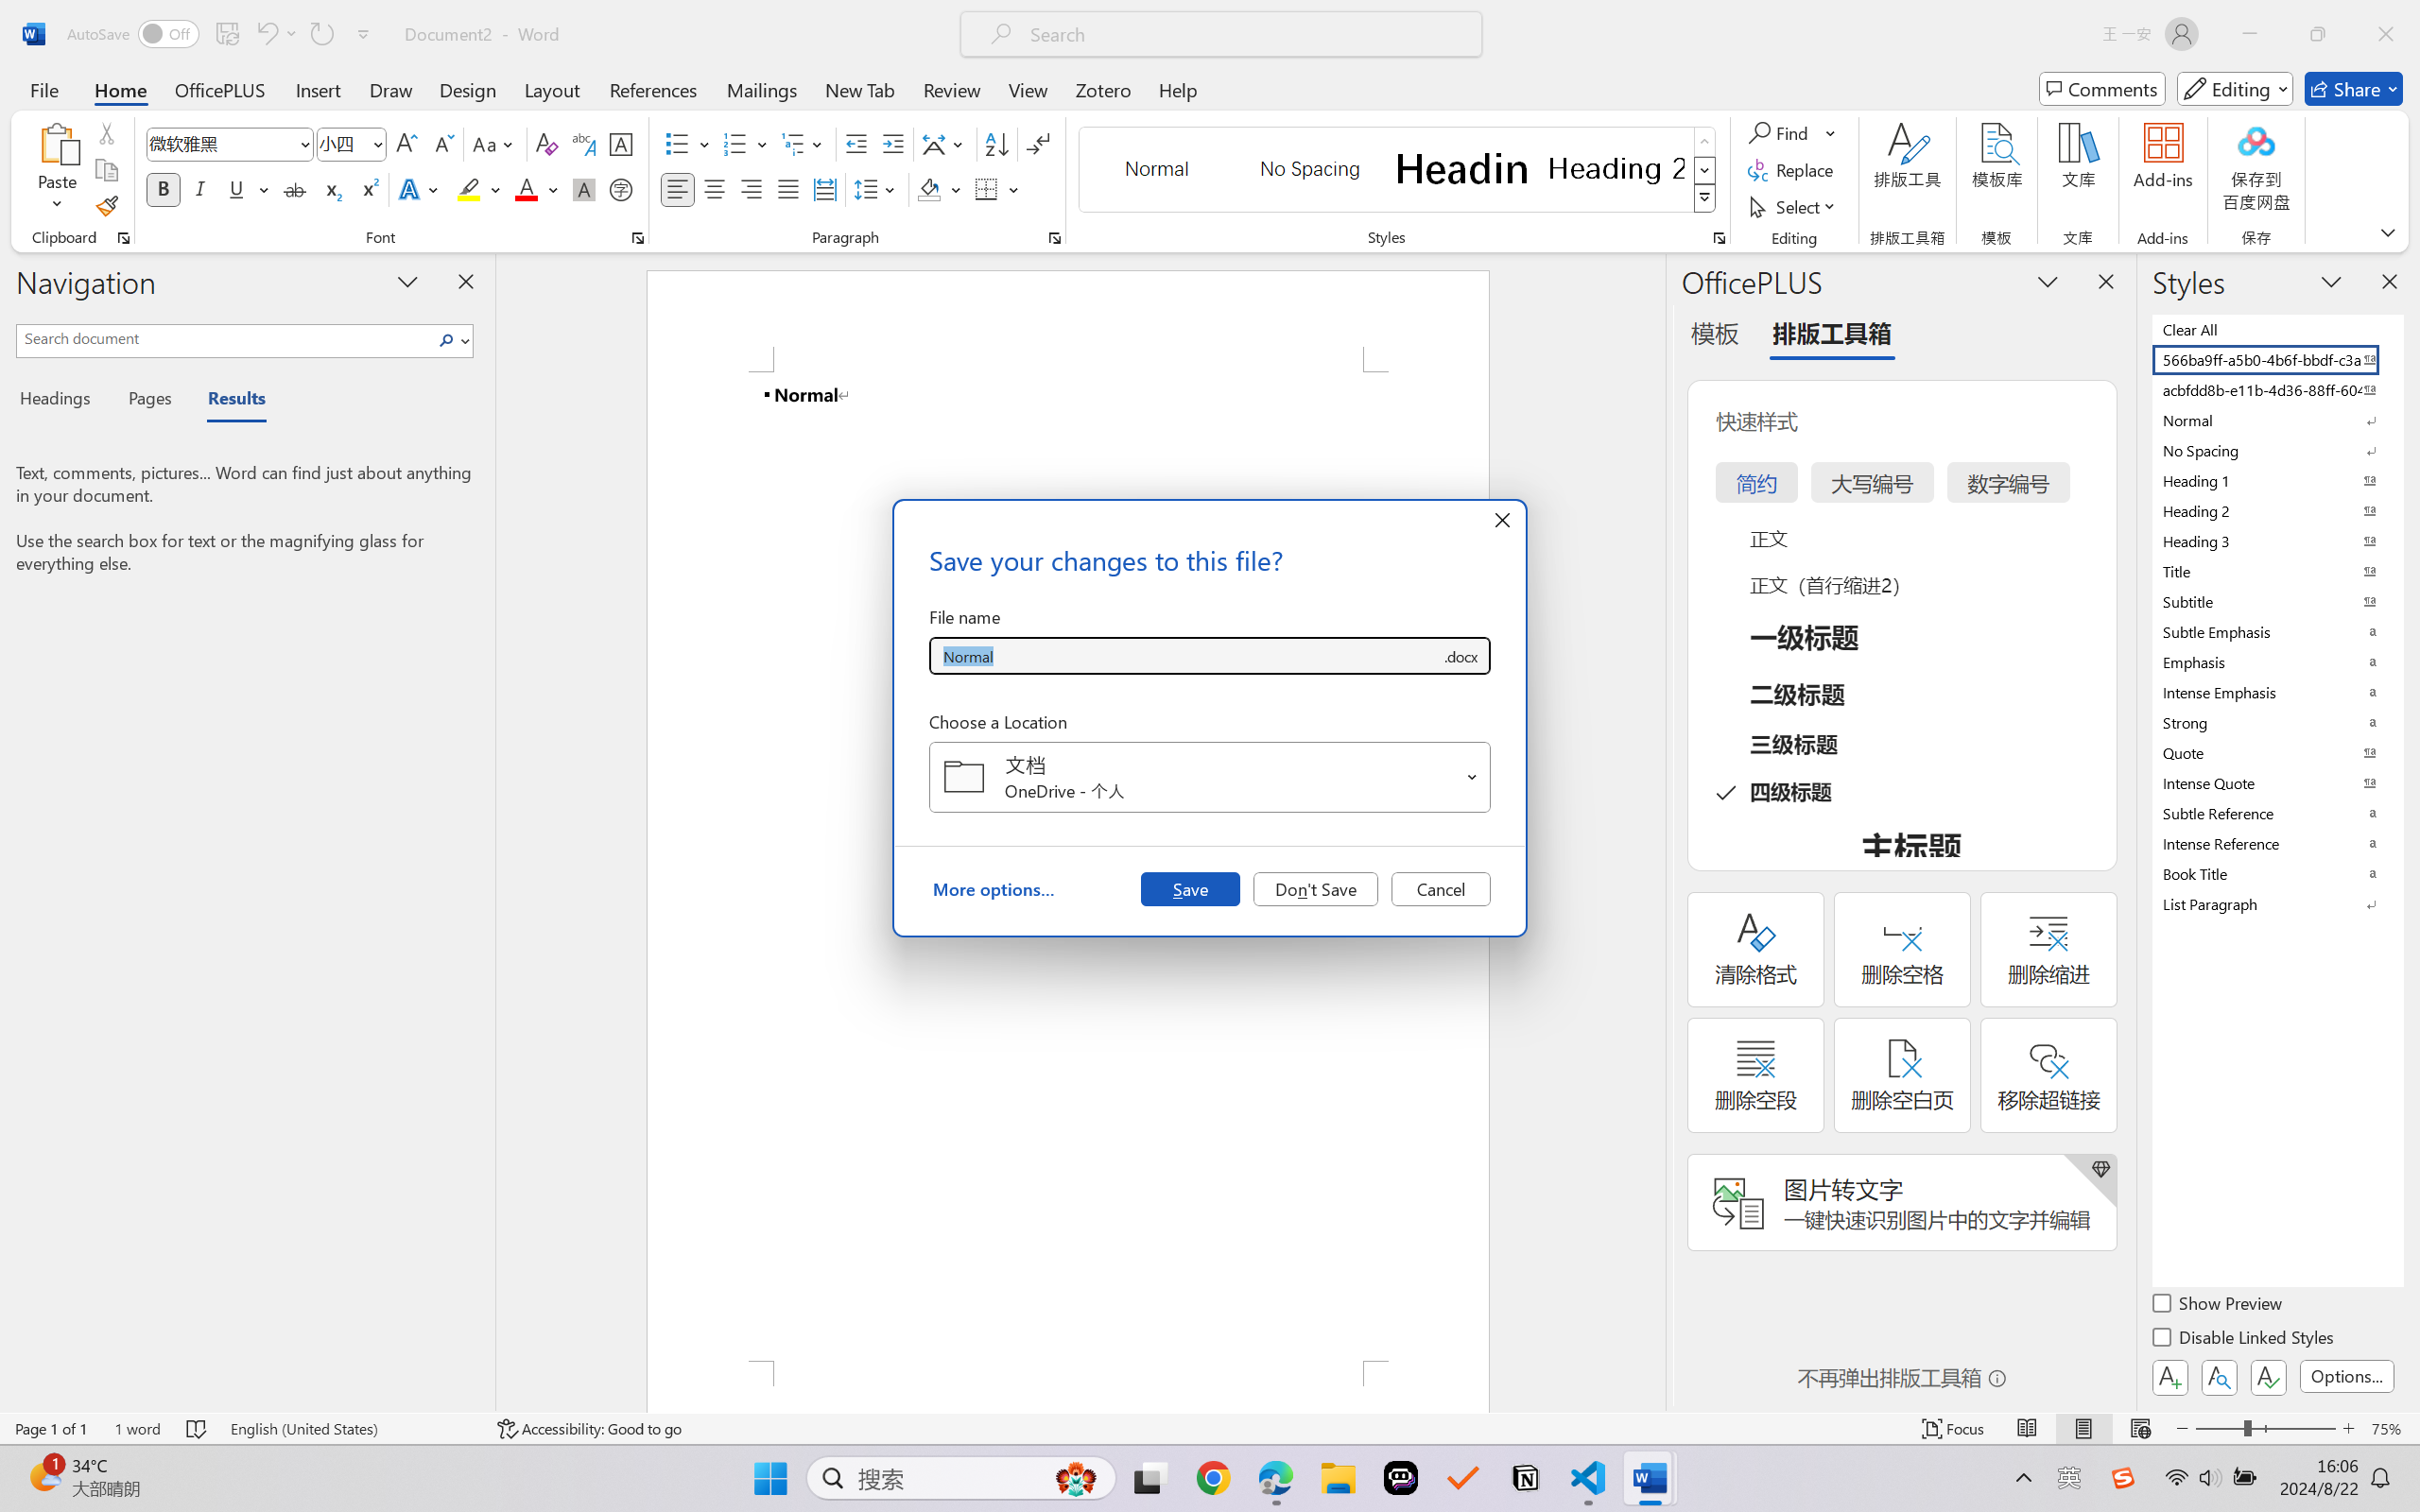 The height and width of the screenshot is (1512, 2420). I want to click on Decrease Indent, so click(856, 144).